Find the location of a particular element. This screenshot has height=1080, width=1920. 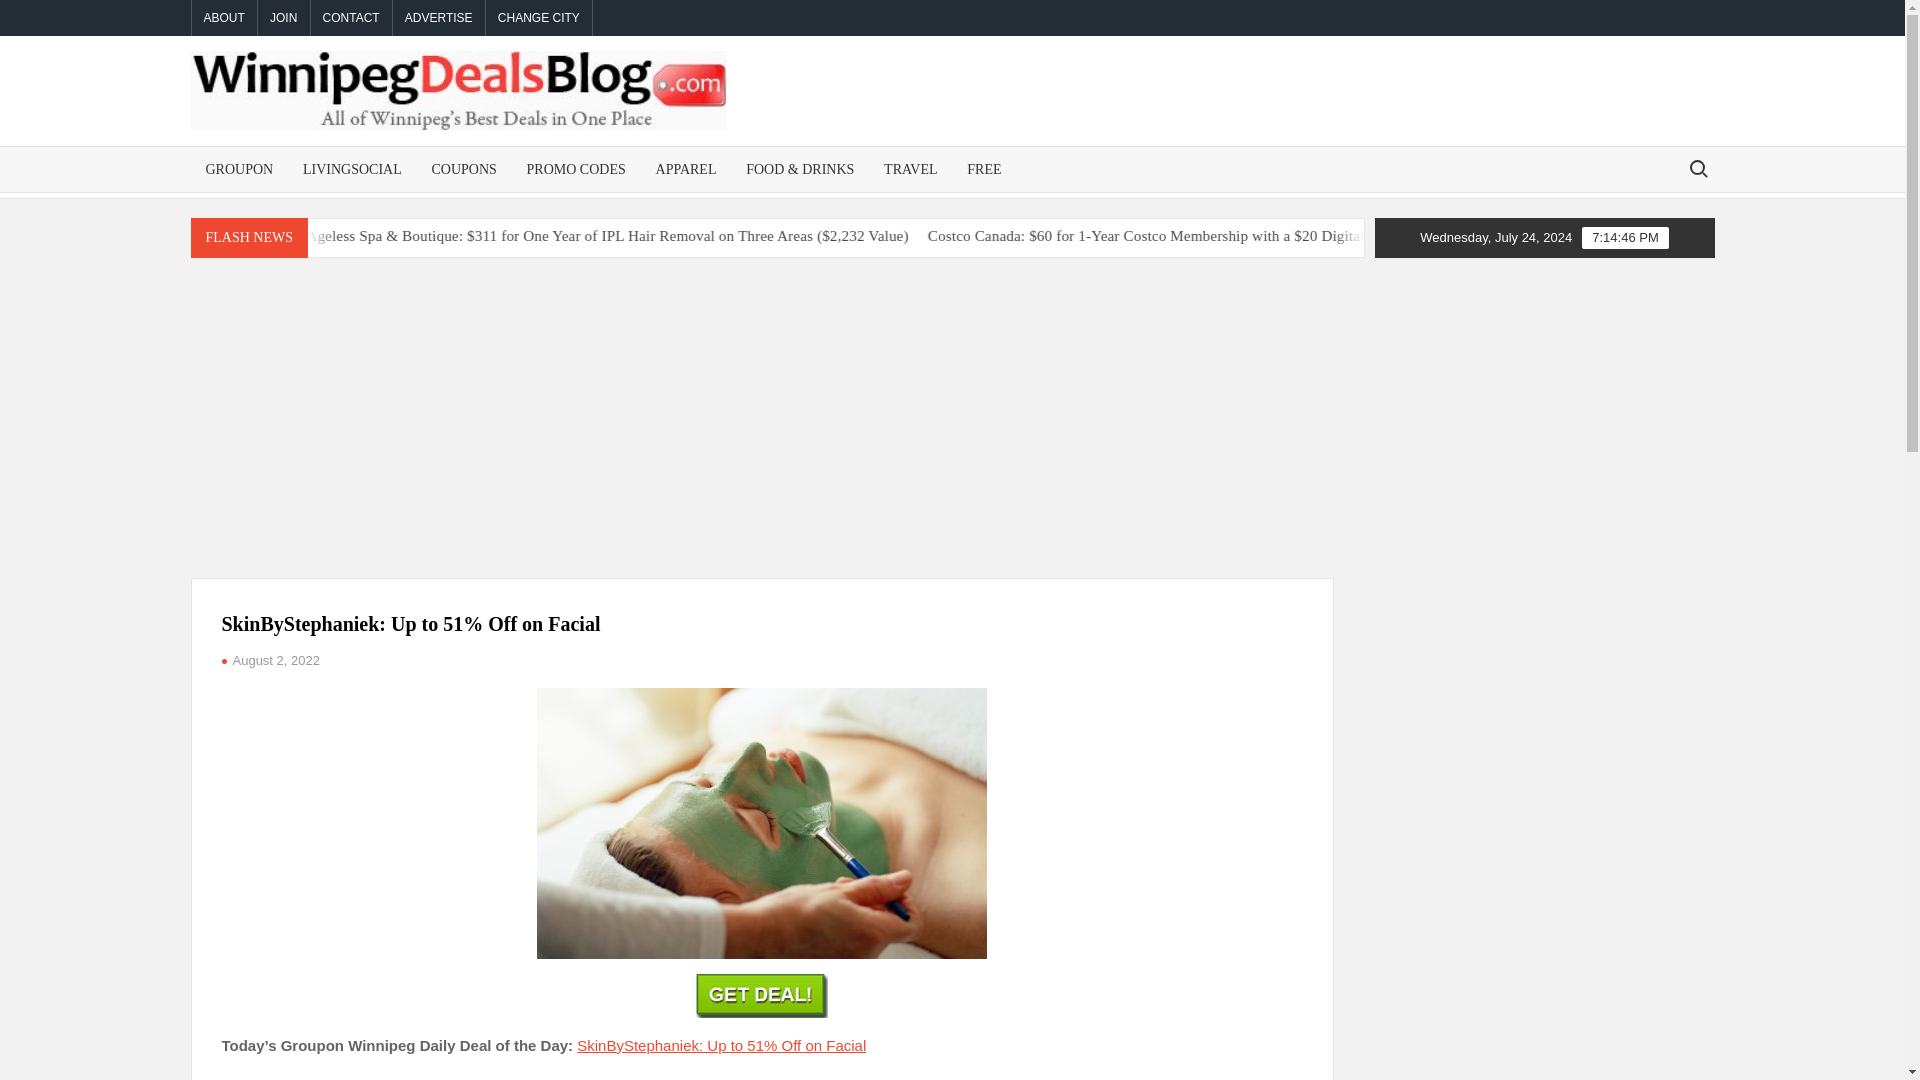

FREE is located at coordinates (984, 169).